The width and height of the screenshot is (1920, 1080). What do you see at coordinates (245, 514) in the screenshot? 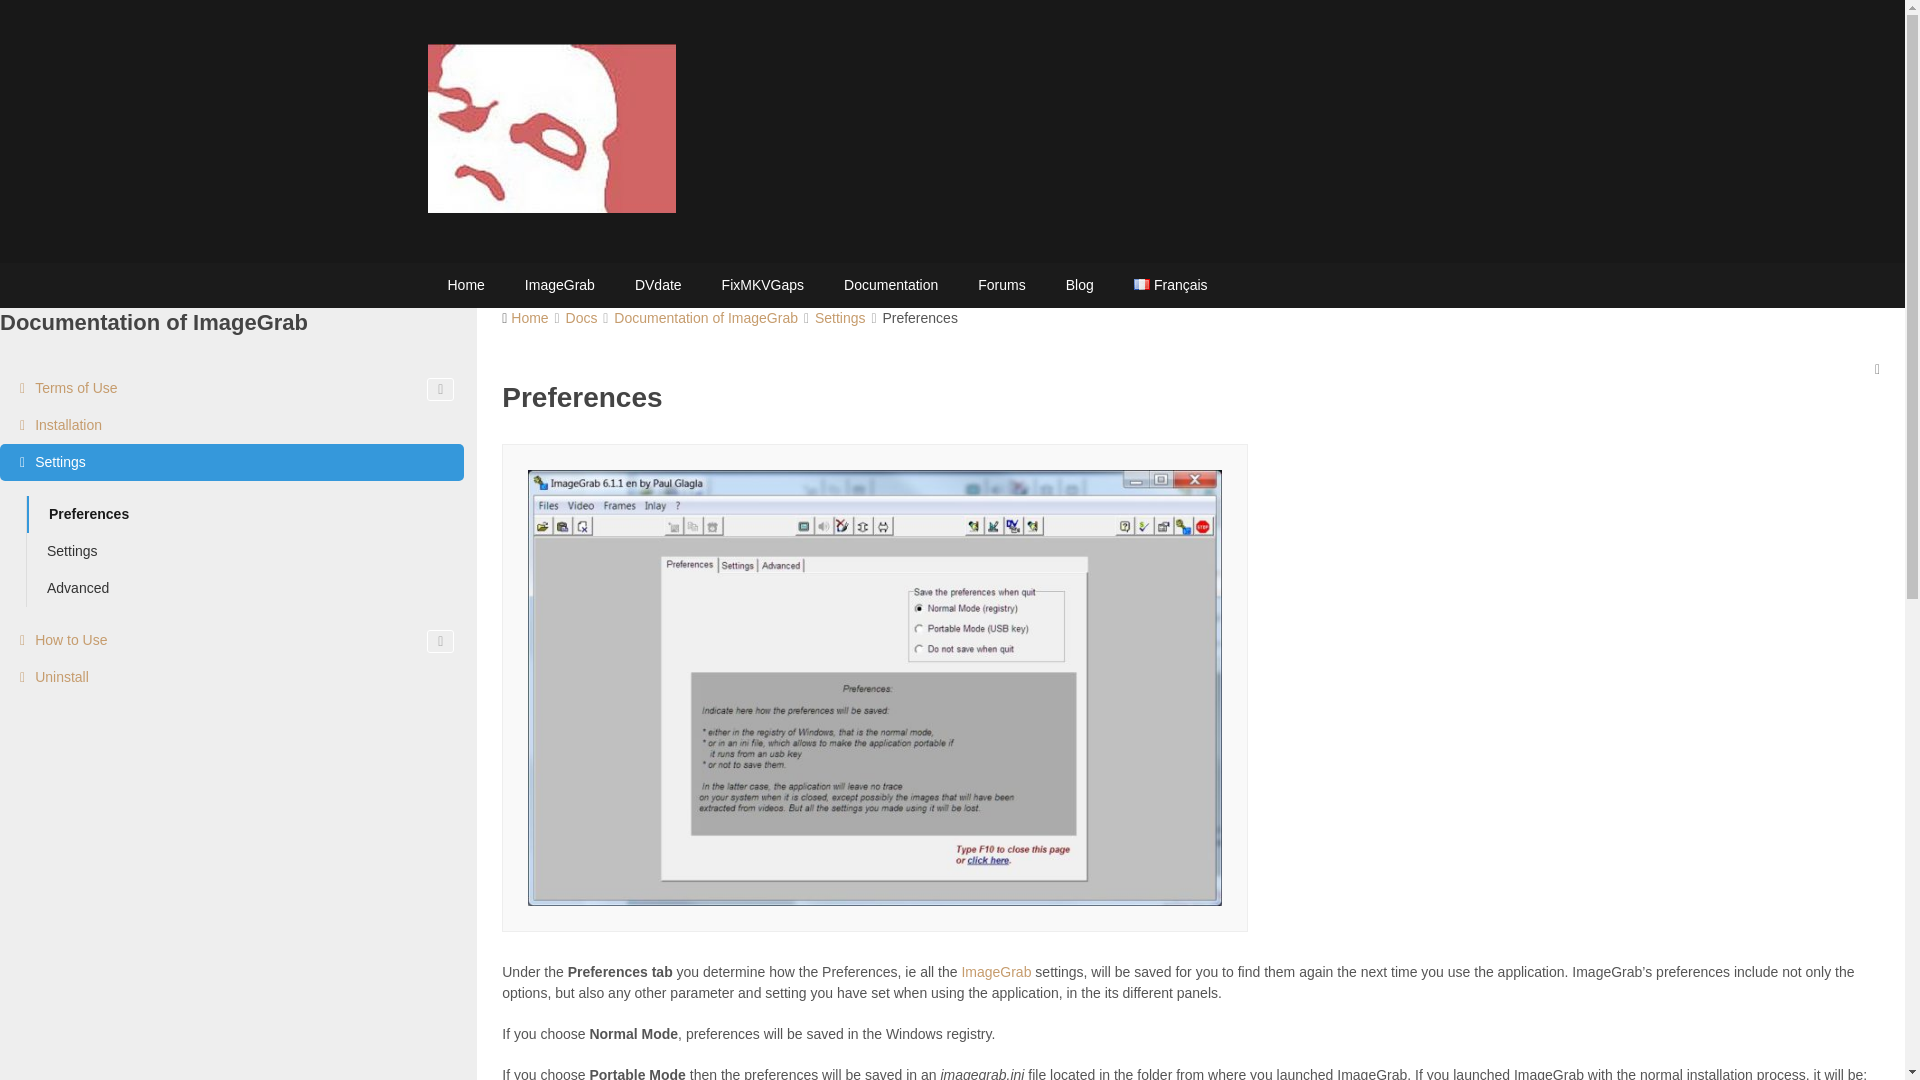
I see `Preferences` at bounding box center [245, 514].